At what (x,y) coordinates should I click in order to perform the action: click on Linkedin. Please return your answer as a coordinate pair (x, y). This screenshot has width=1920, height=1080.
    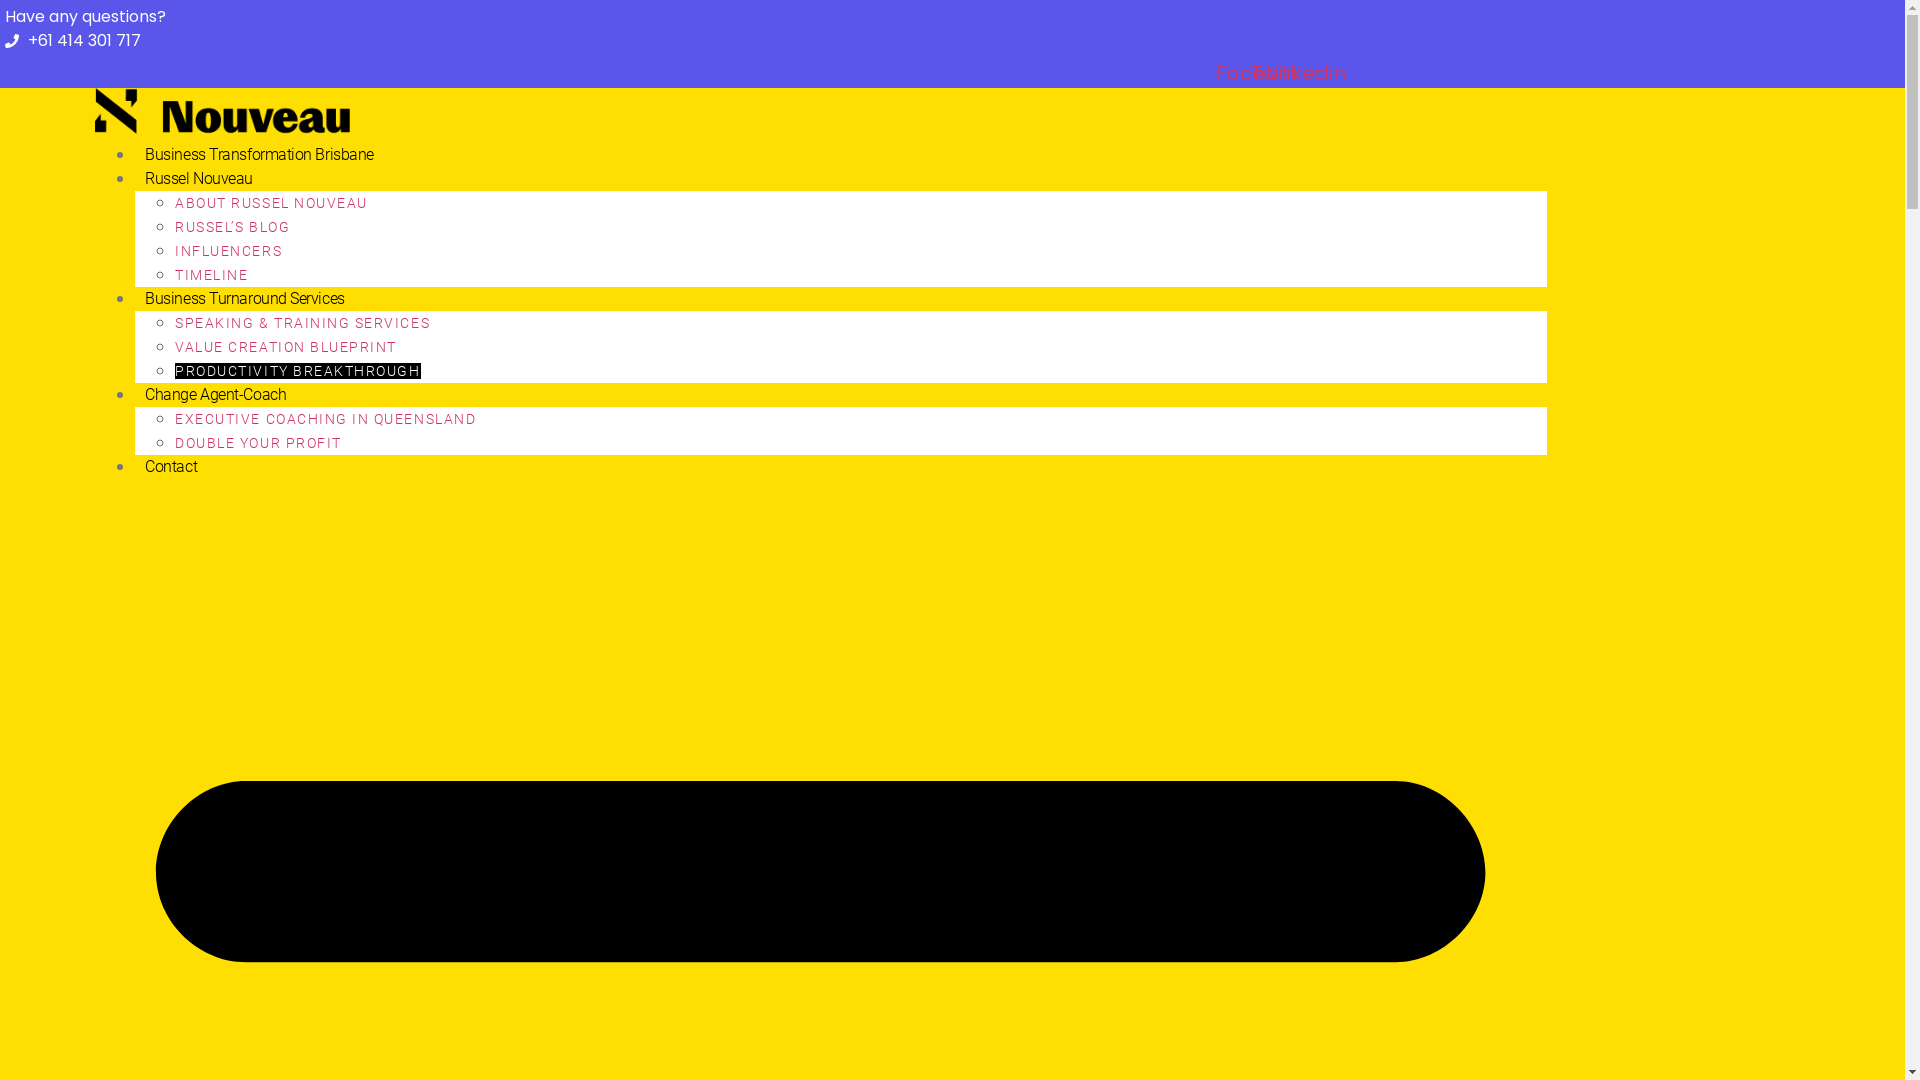
    Looking at the image, I should click on (1305, 73).